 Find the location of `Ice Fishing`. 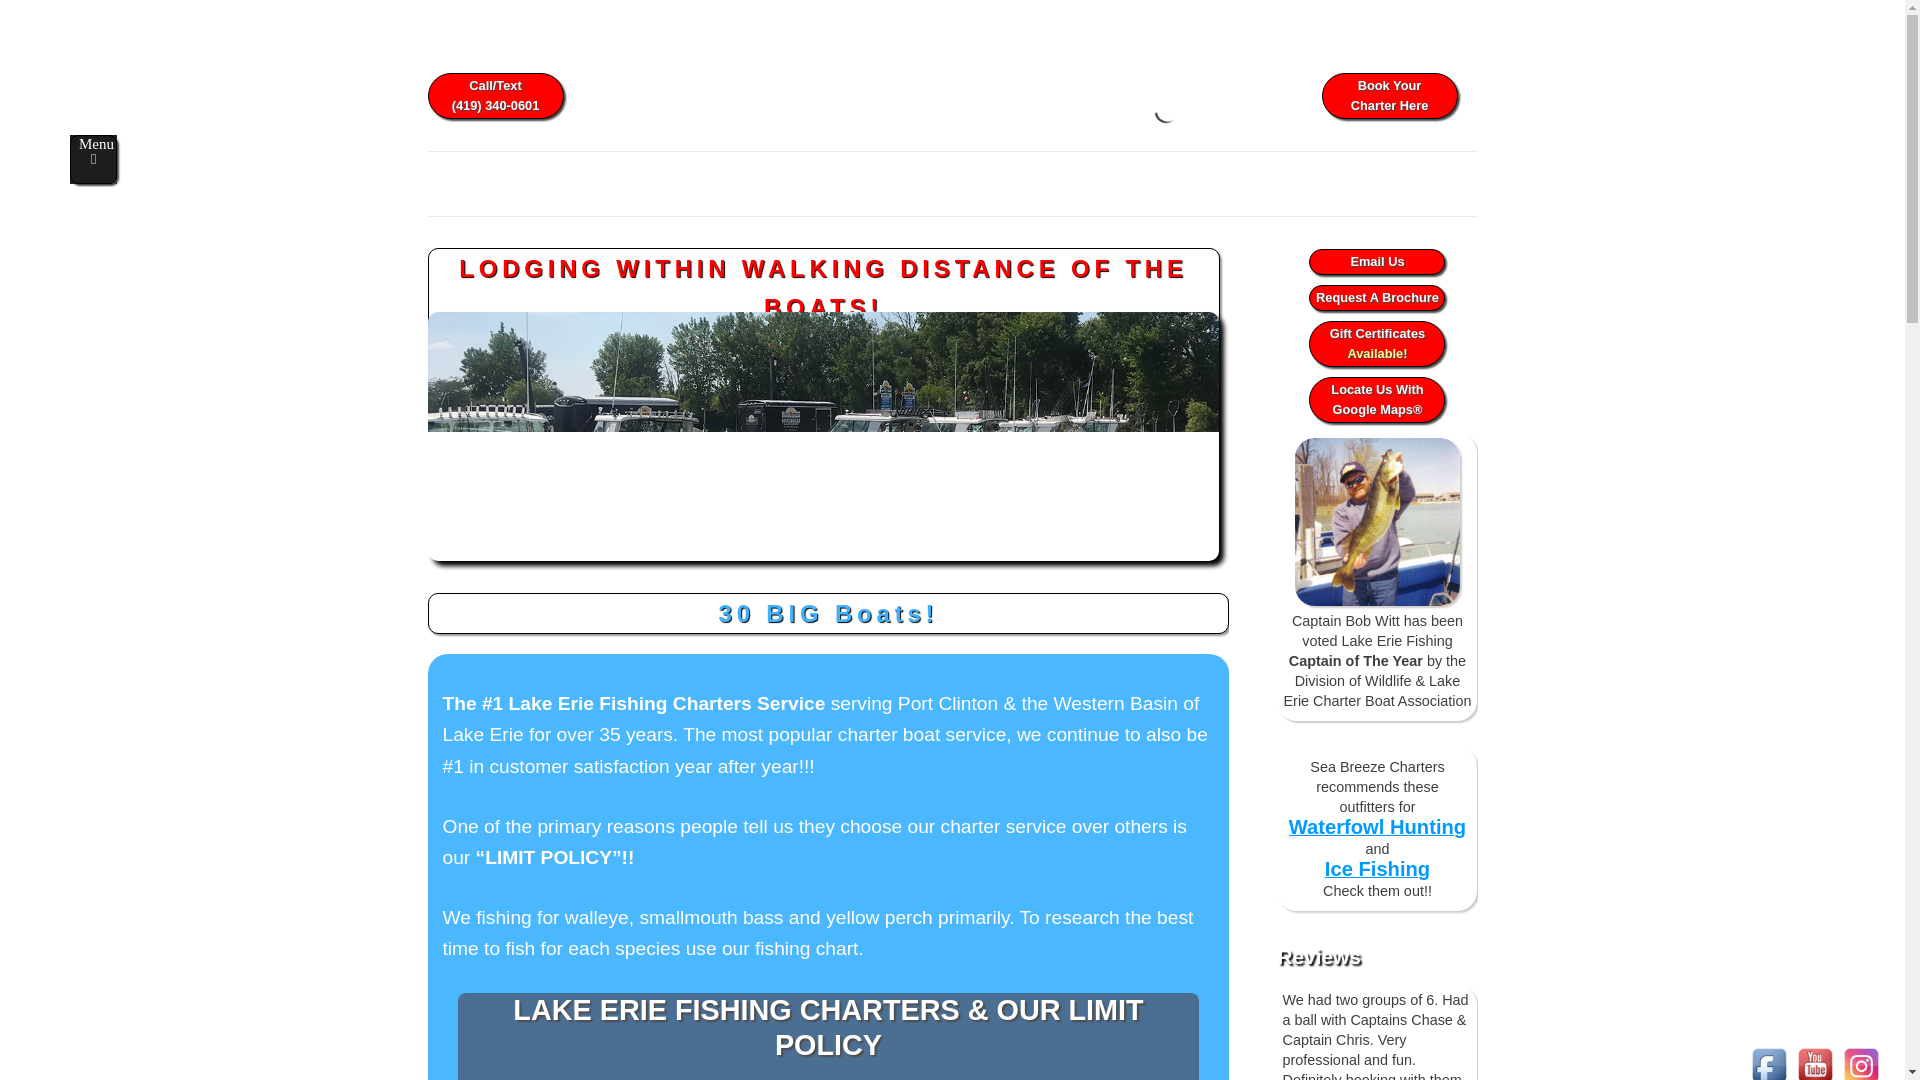

Ice Fishing is located at coordinates (1377, 870).